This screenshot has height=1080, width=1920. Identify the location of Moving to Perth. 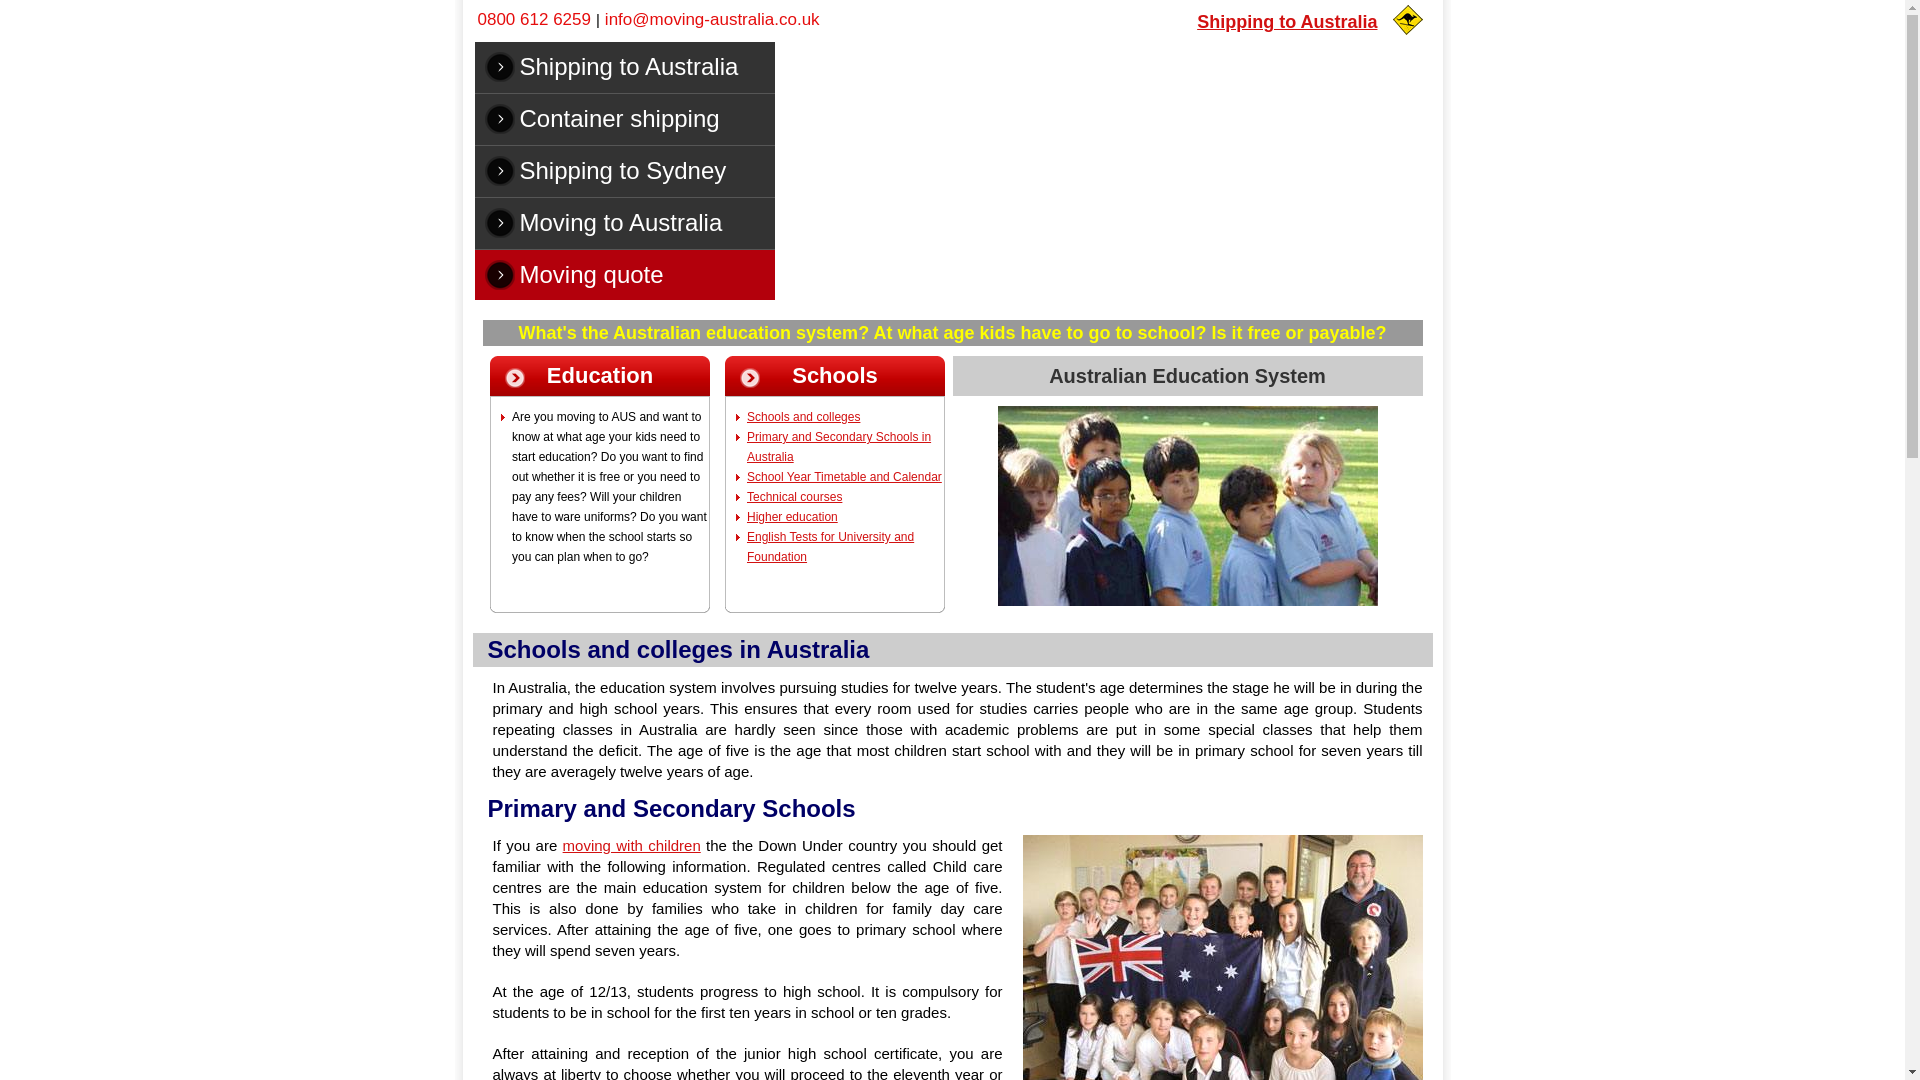
(628, 118).